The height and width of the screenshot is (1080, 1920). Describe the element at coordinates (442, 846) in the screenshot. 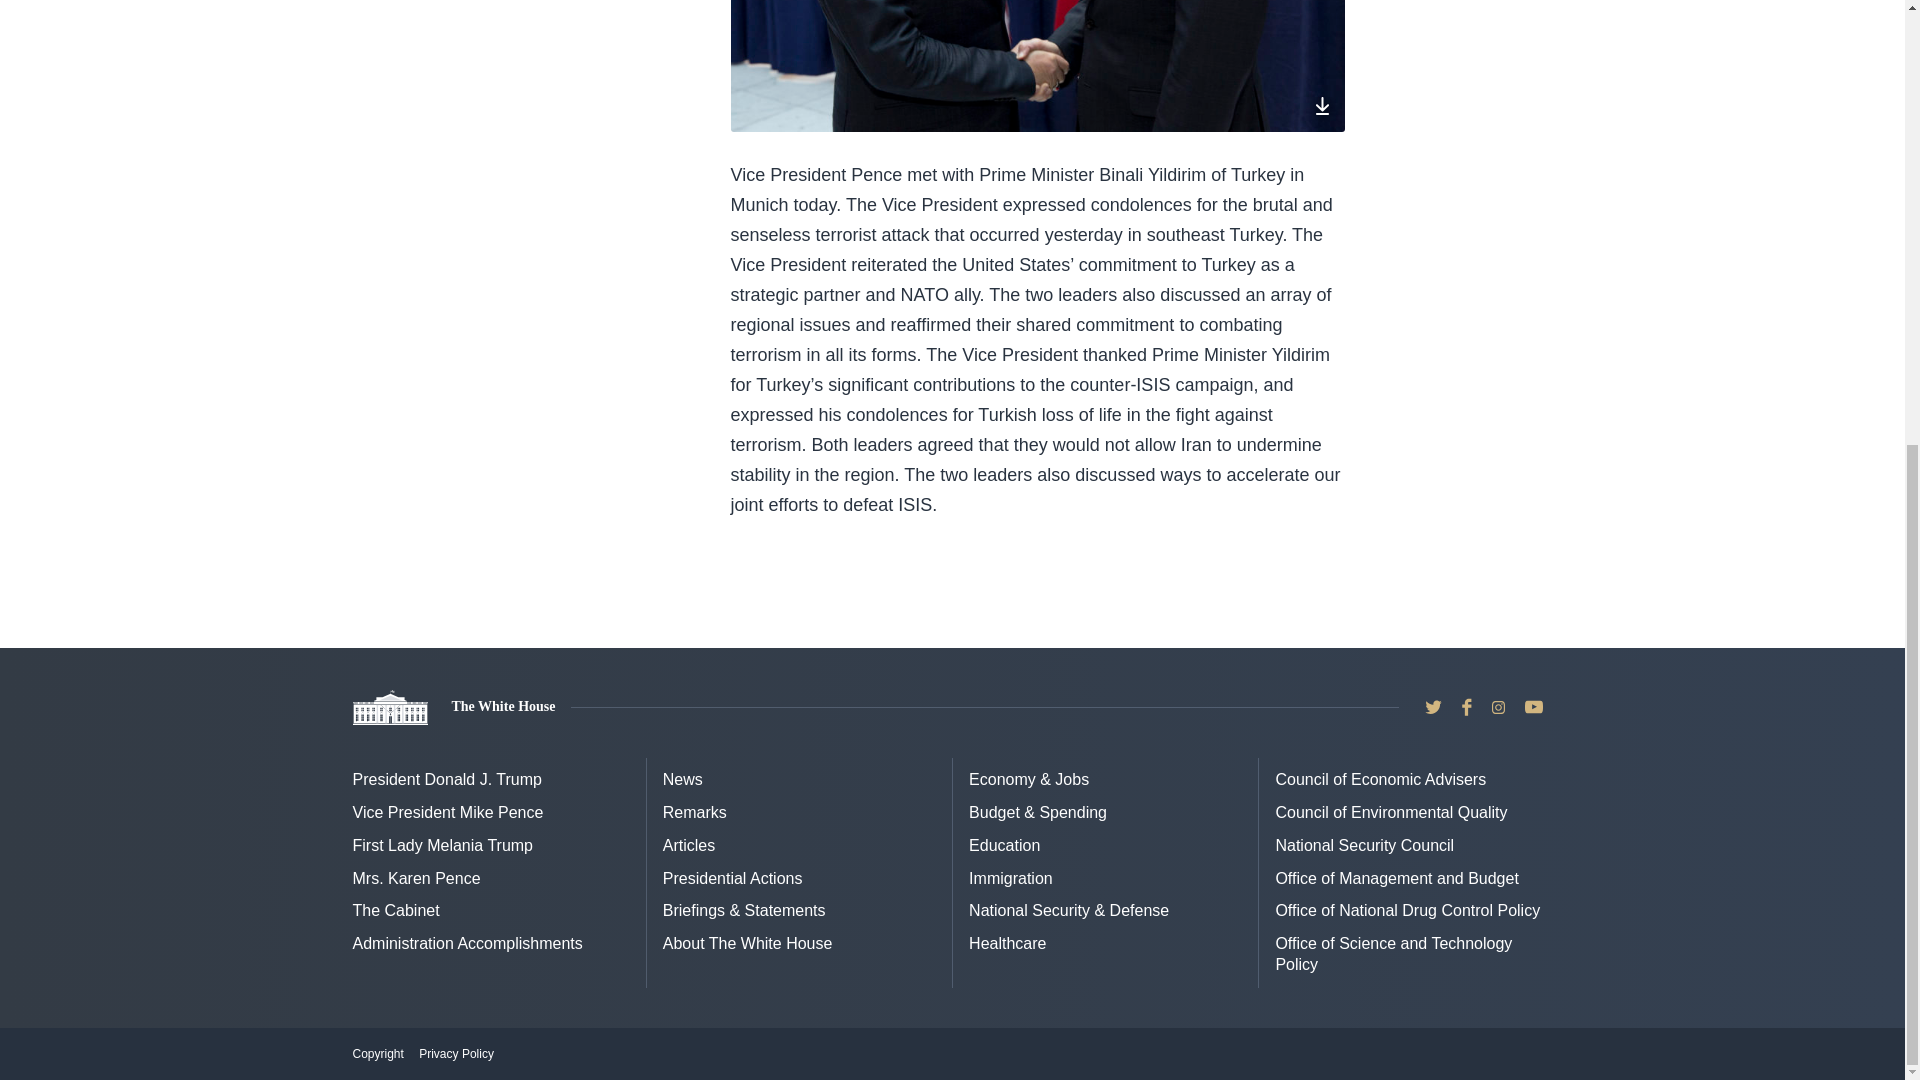

I see `First Lady Melania Trump` at that location.